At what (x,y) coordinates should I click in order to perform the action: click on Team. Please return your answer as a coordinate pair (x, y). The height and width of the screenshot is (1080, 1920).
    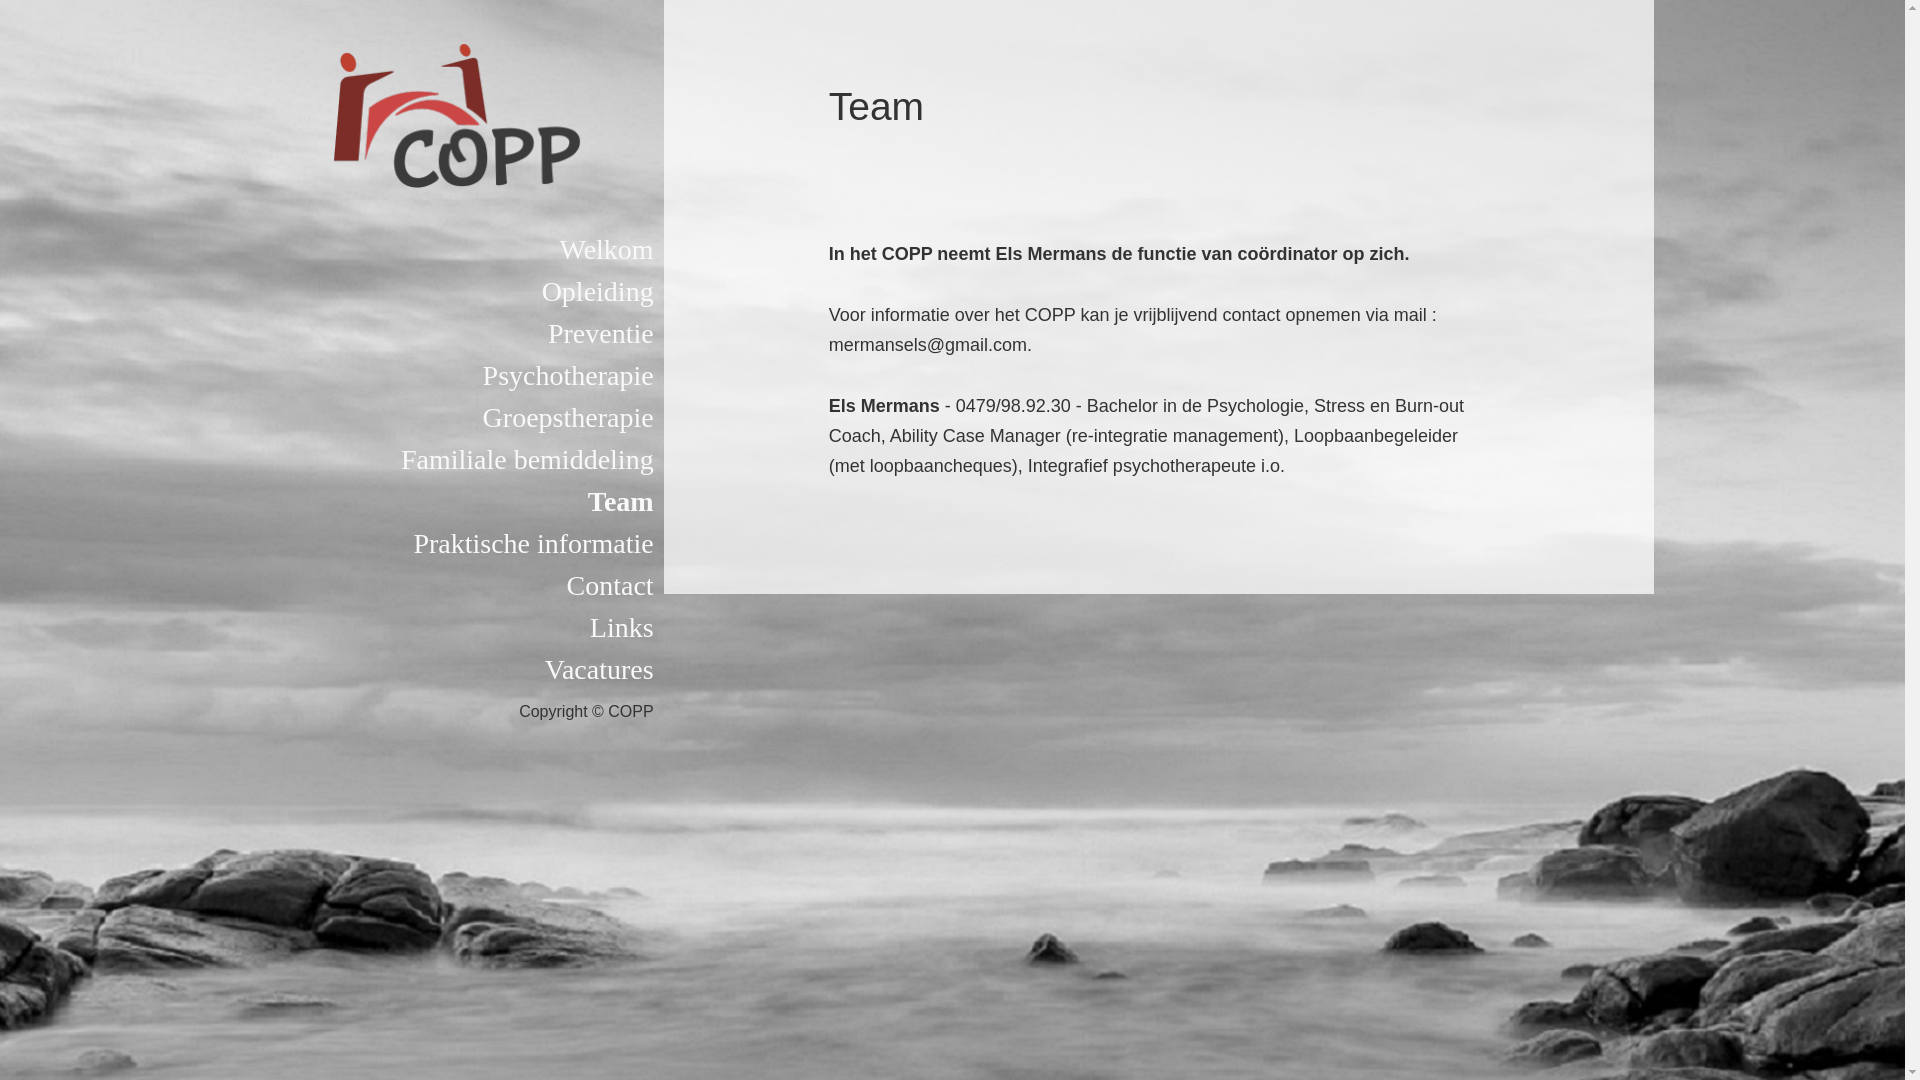
    Looking at the image, I should click on (439, 502).